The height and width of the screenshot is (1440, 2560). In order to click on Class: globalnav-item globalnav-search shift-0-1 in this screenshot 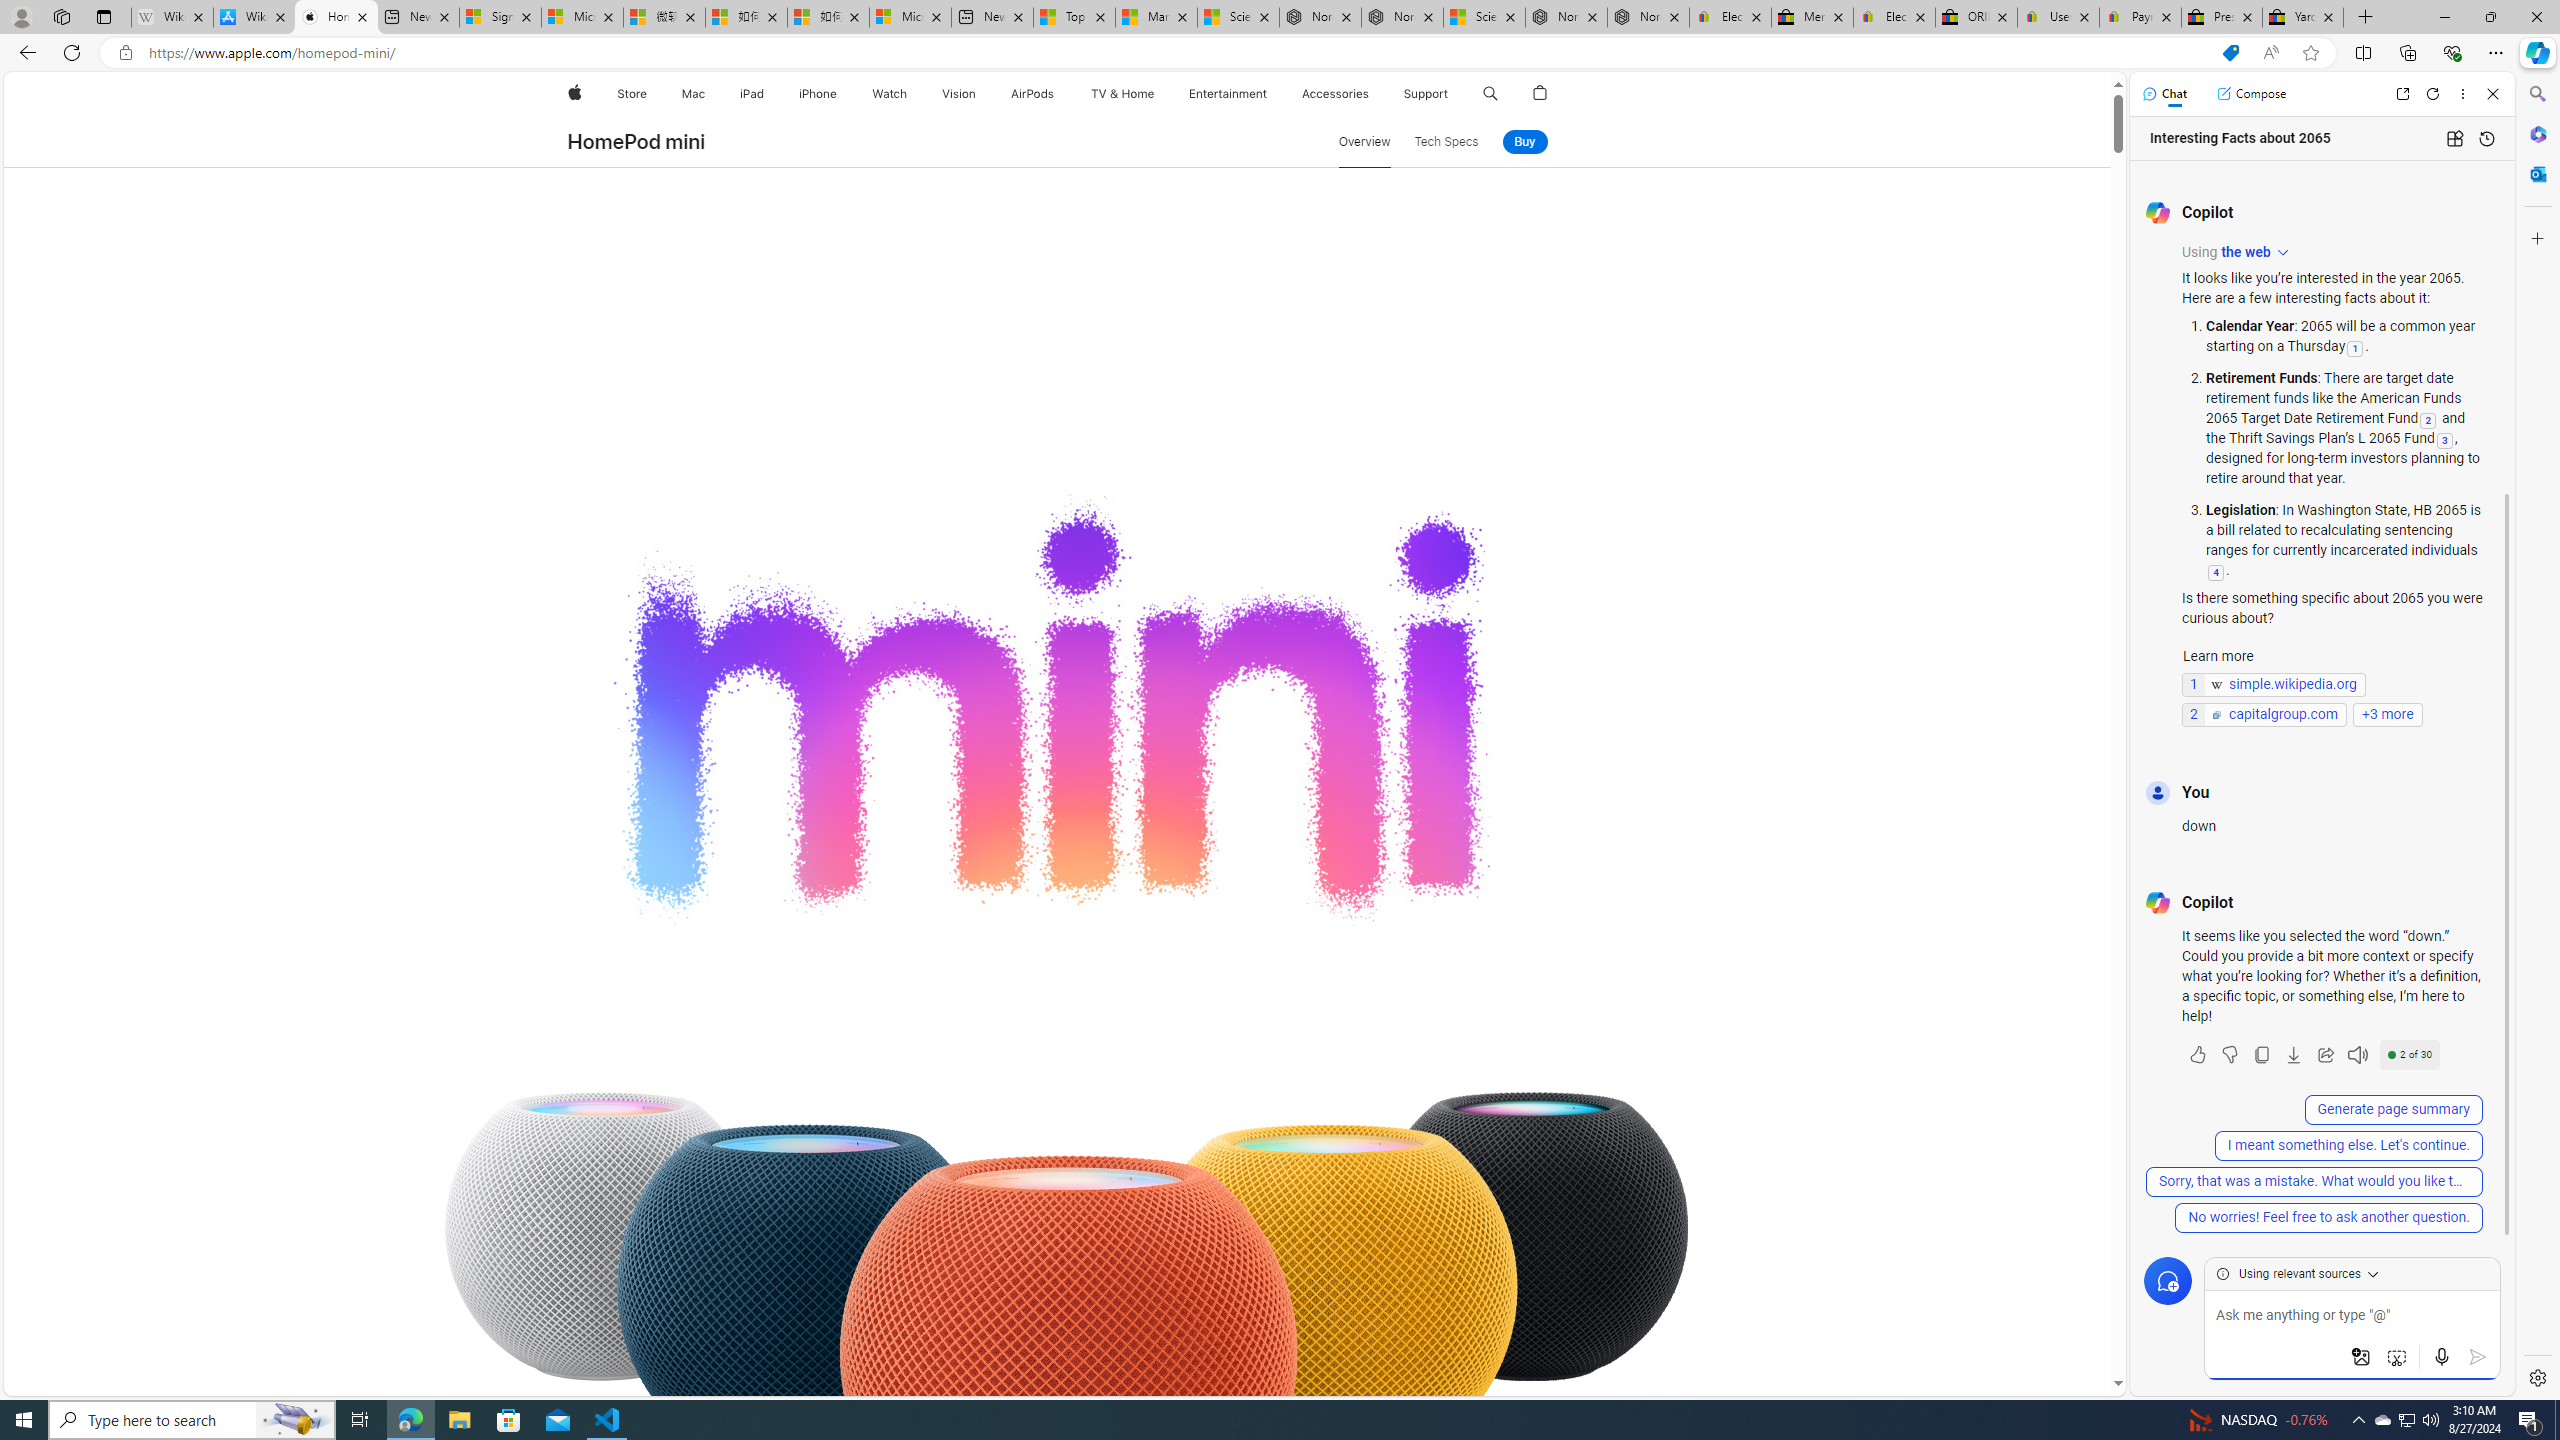, I will do `click(1490, 94)`.